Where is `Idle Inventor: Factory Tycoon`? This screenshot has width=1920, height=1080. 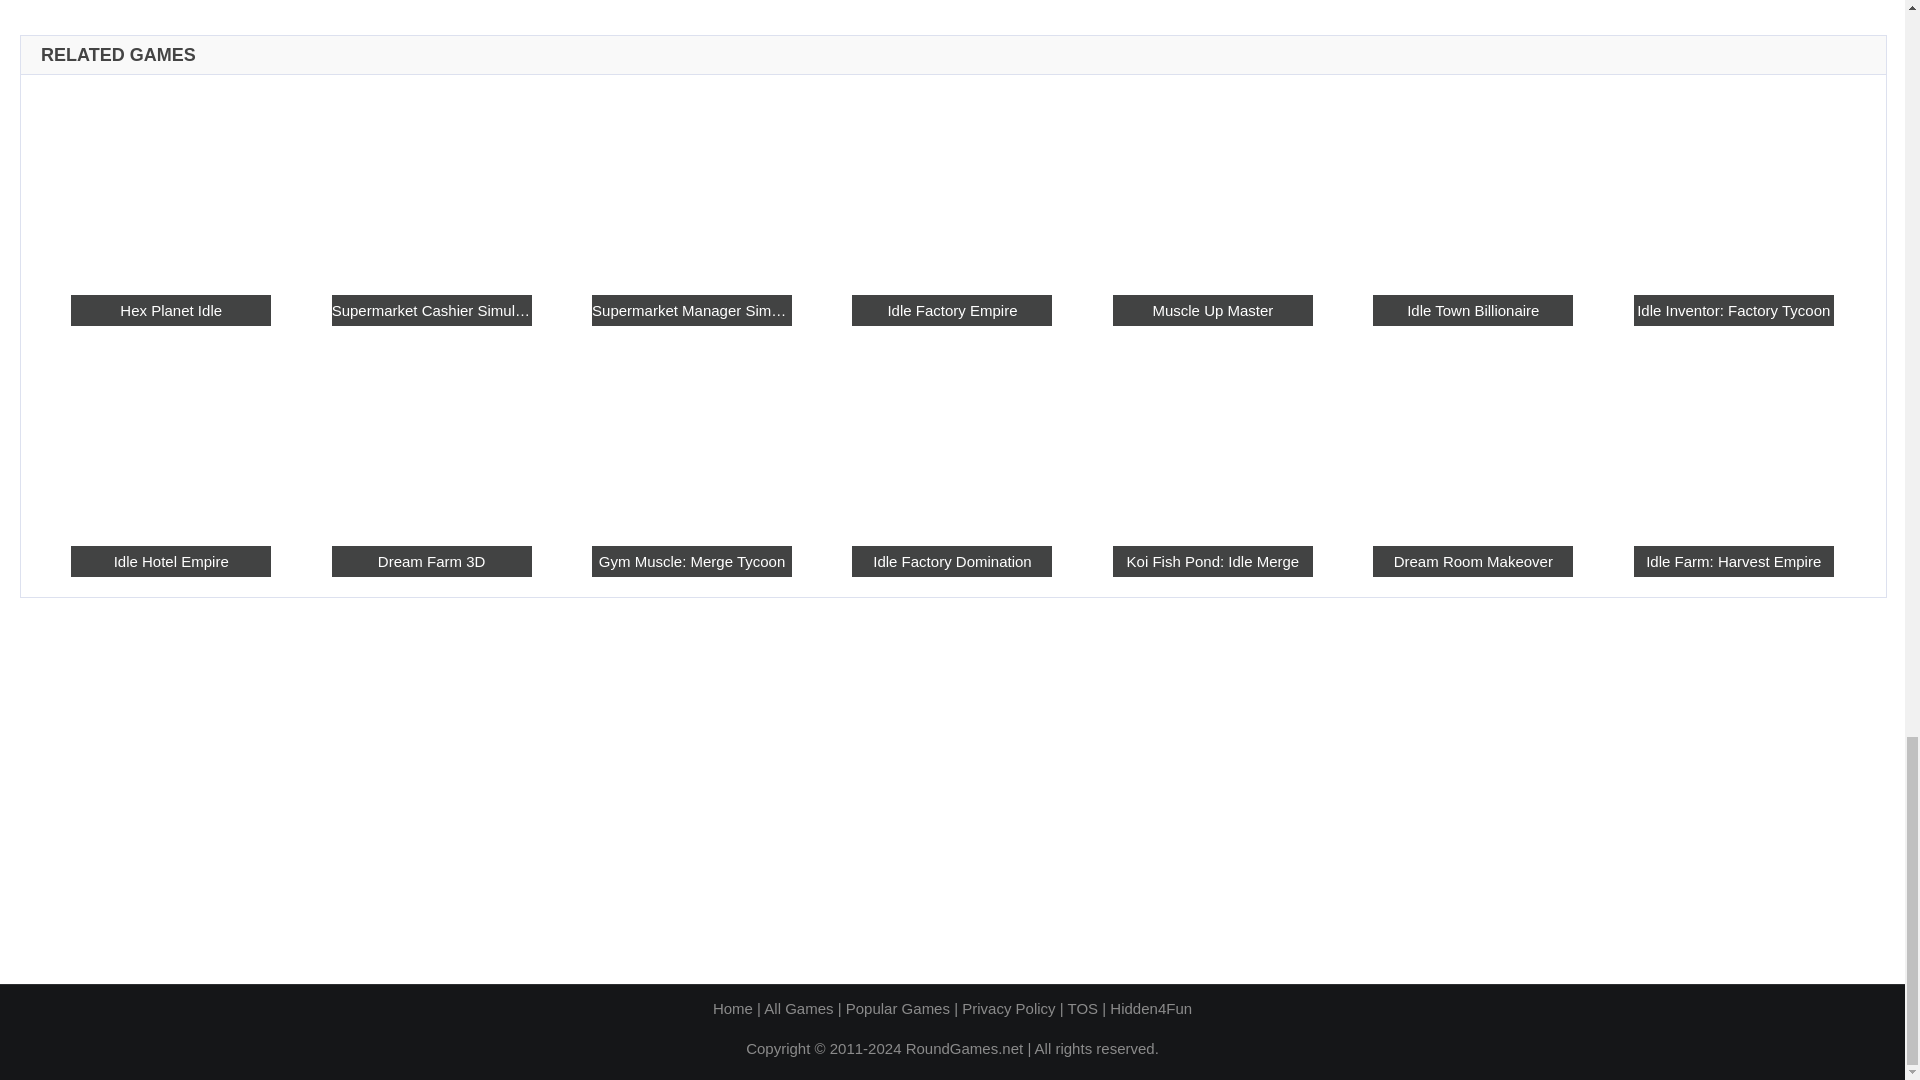 Idle Inventor: Factory Tycoon is located at coordinates (1733, 310).